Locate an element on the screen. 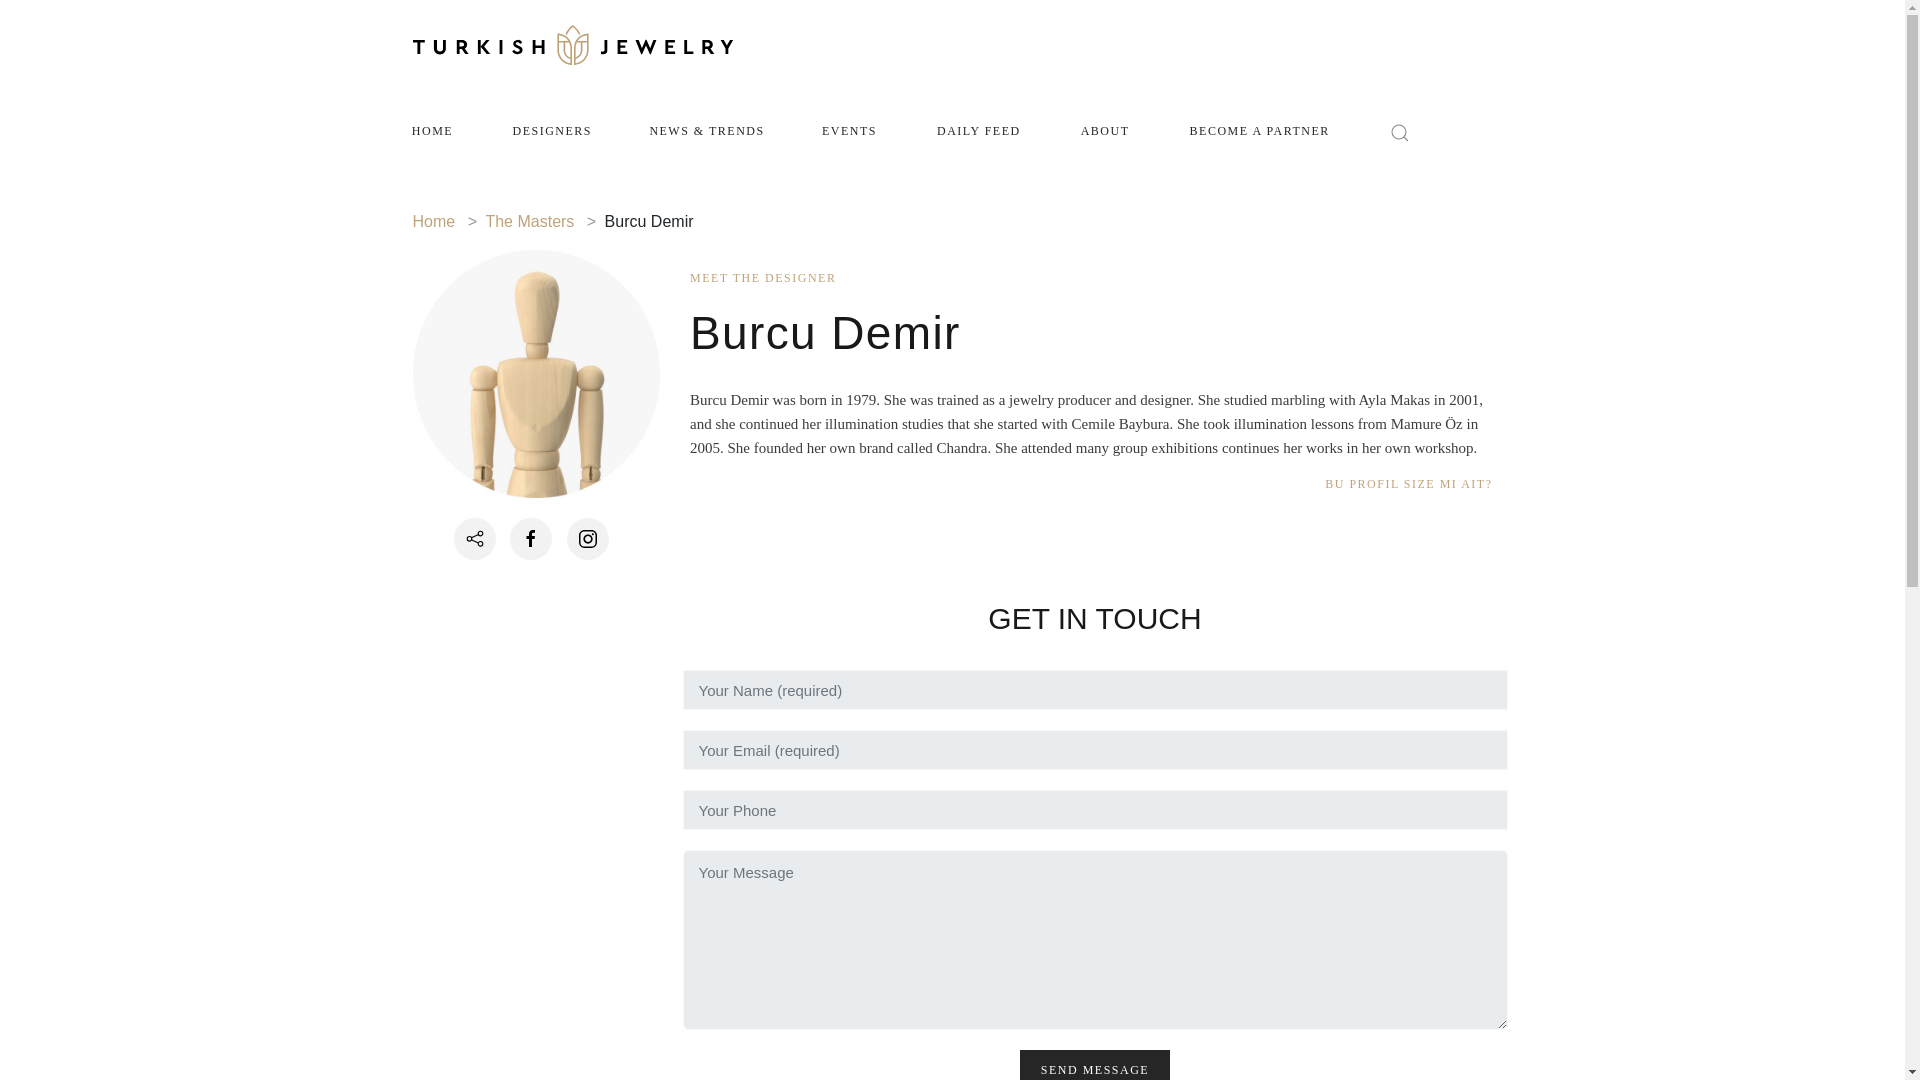 This screenshot has width=1920, height=1080. SEND MESSAGE is located at coordinates (1094, 1064).